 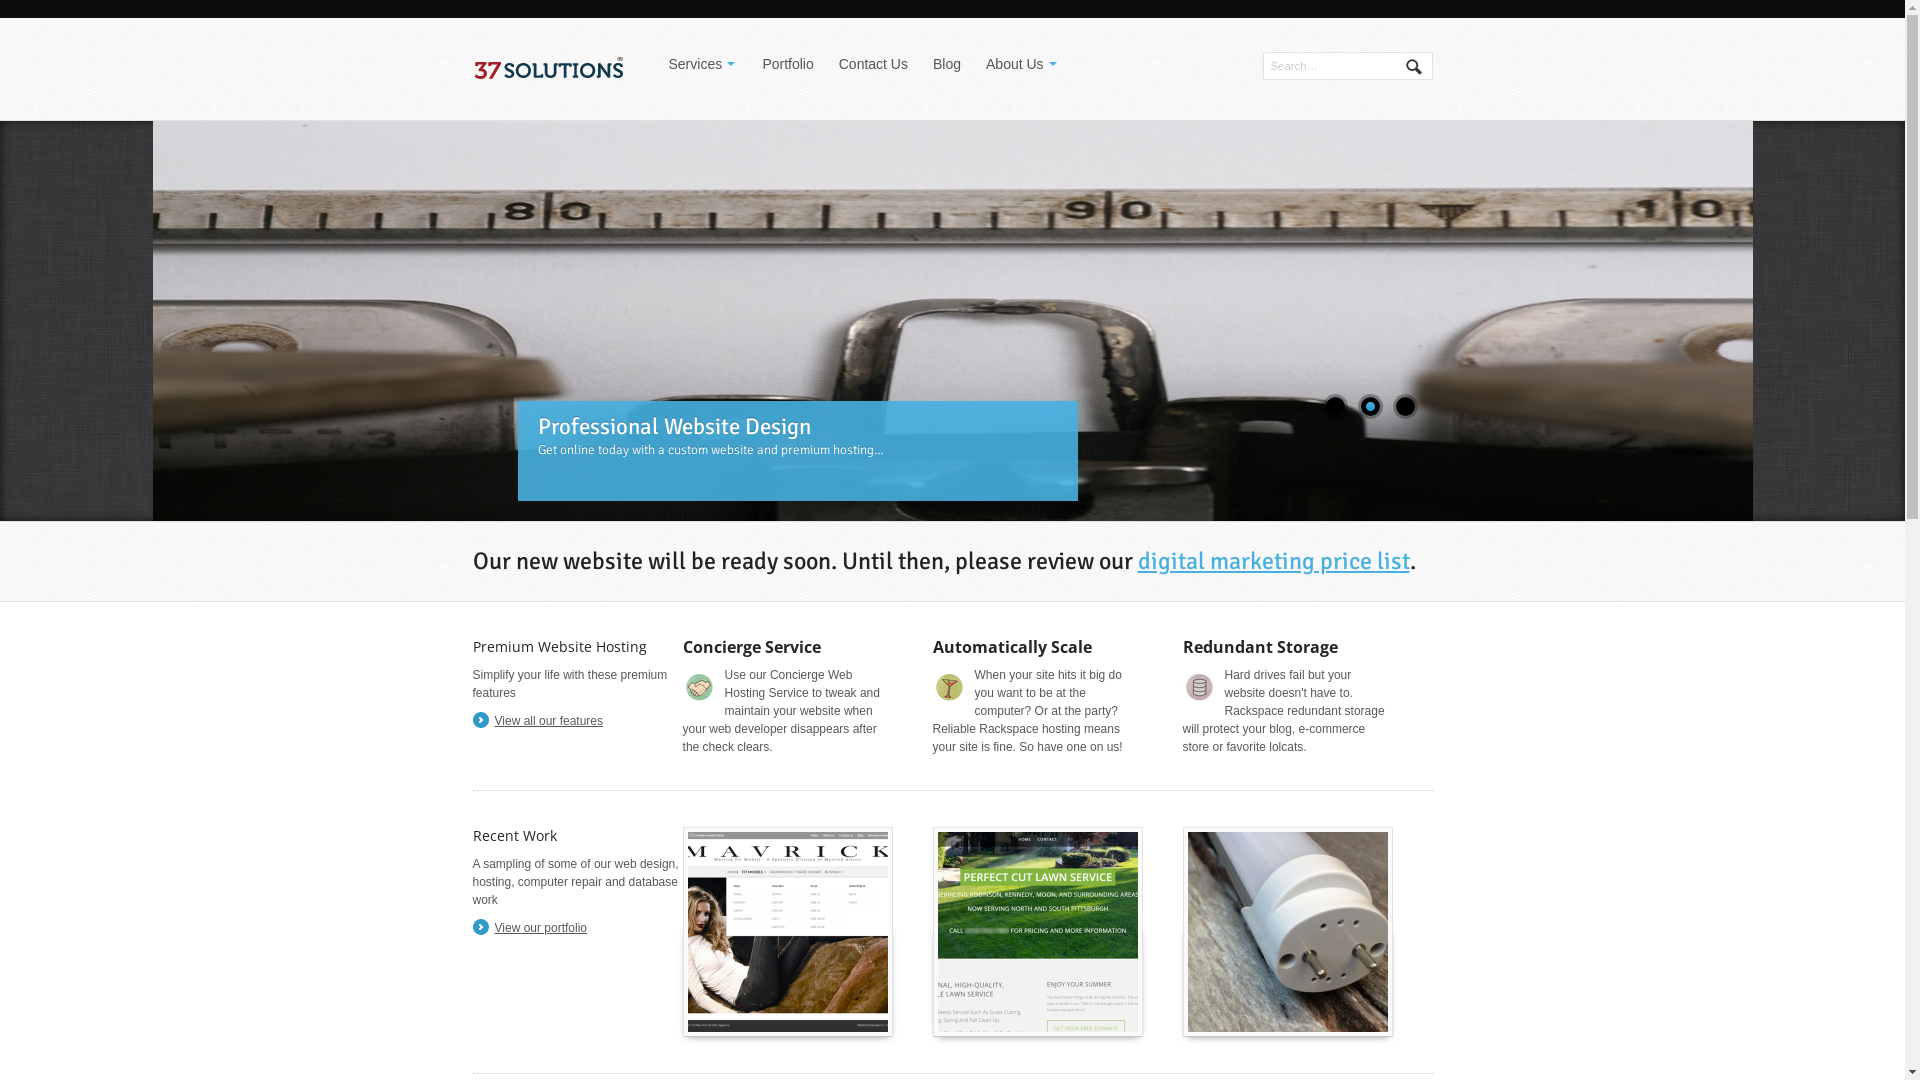 What do you see at coordinates (1274, 561) in the screenshot?
I see `digital marketing price list` at bounding box center [1274, 561].